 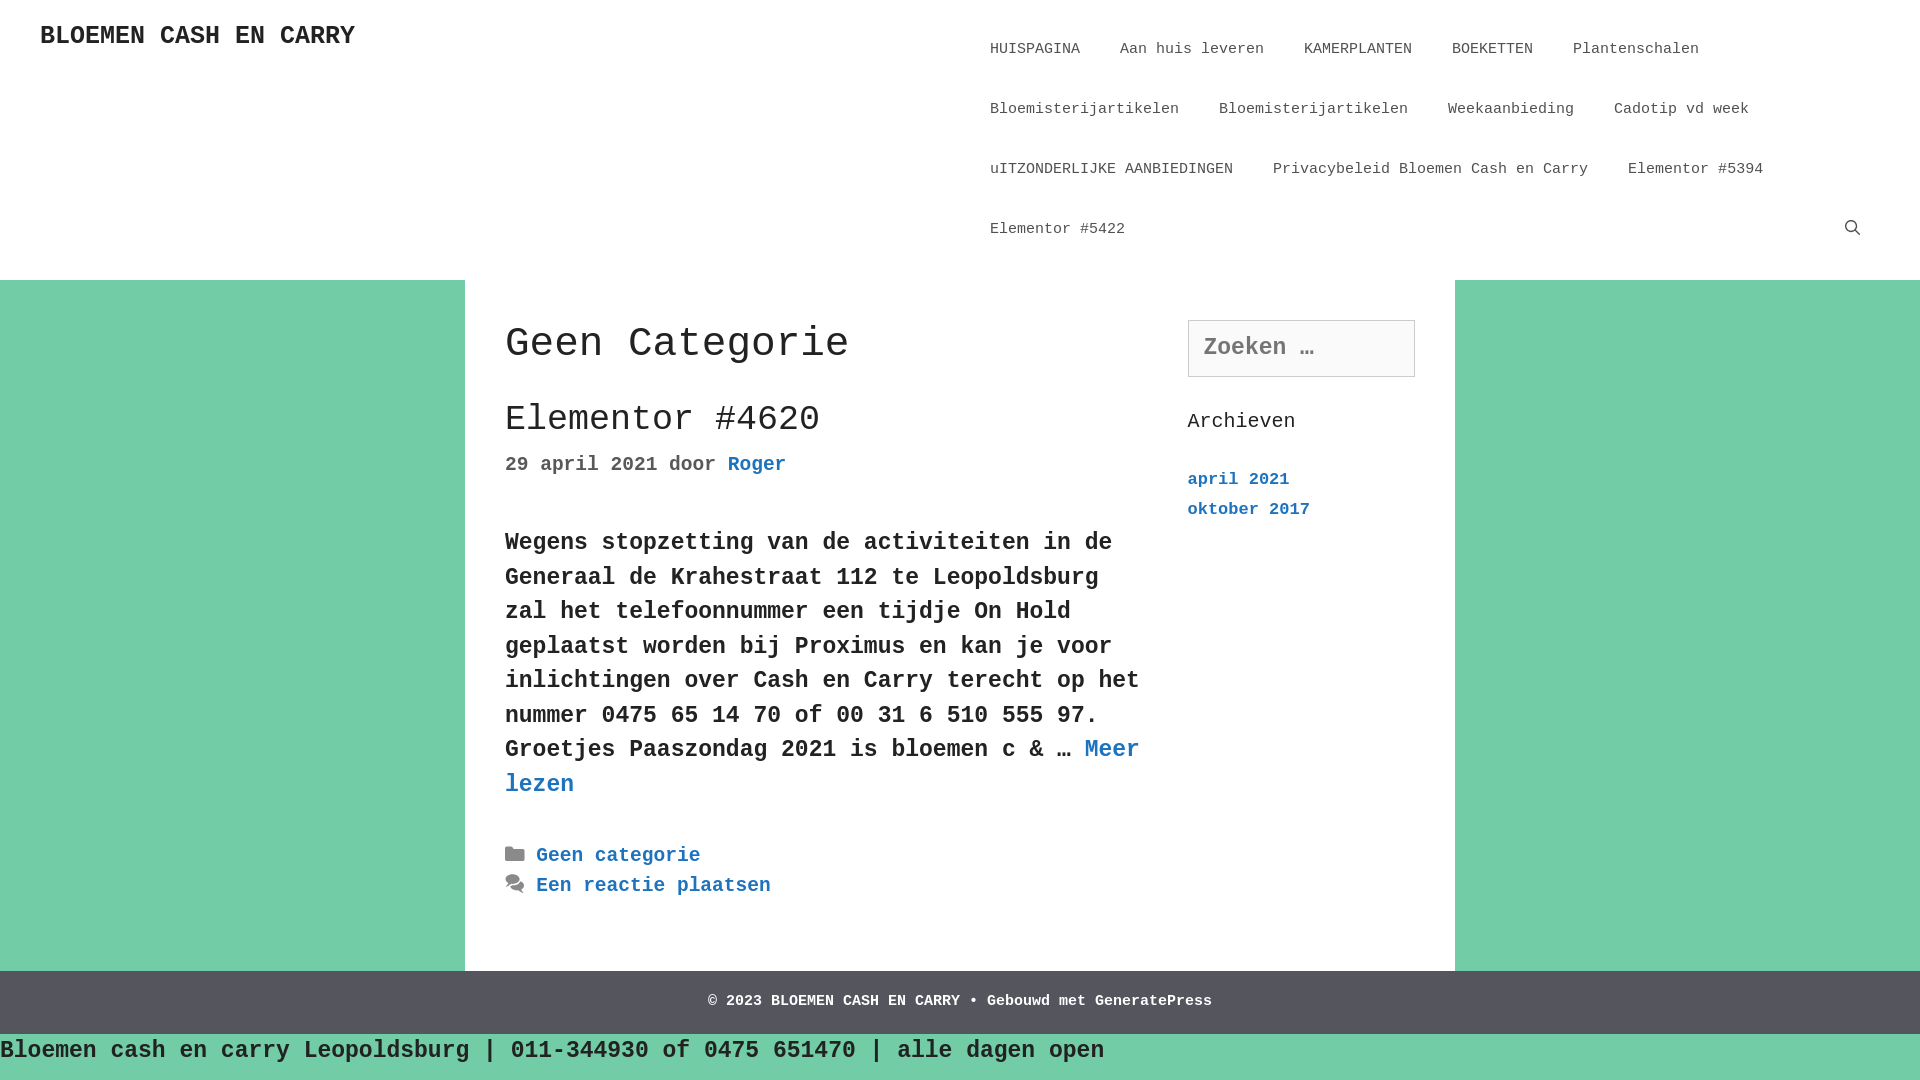 I want to click on Een reactie plaatsen, so click(x=653, y=886).